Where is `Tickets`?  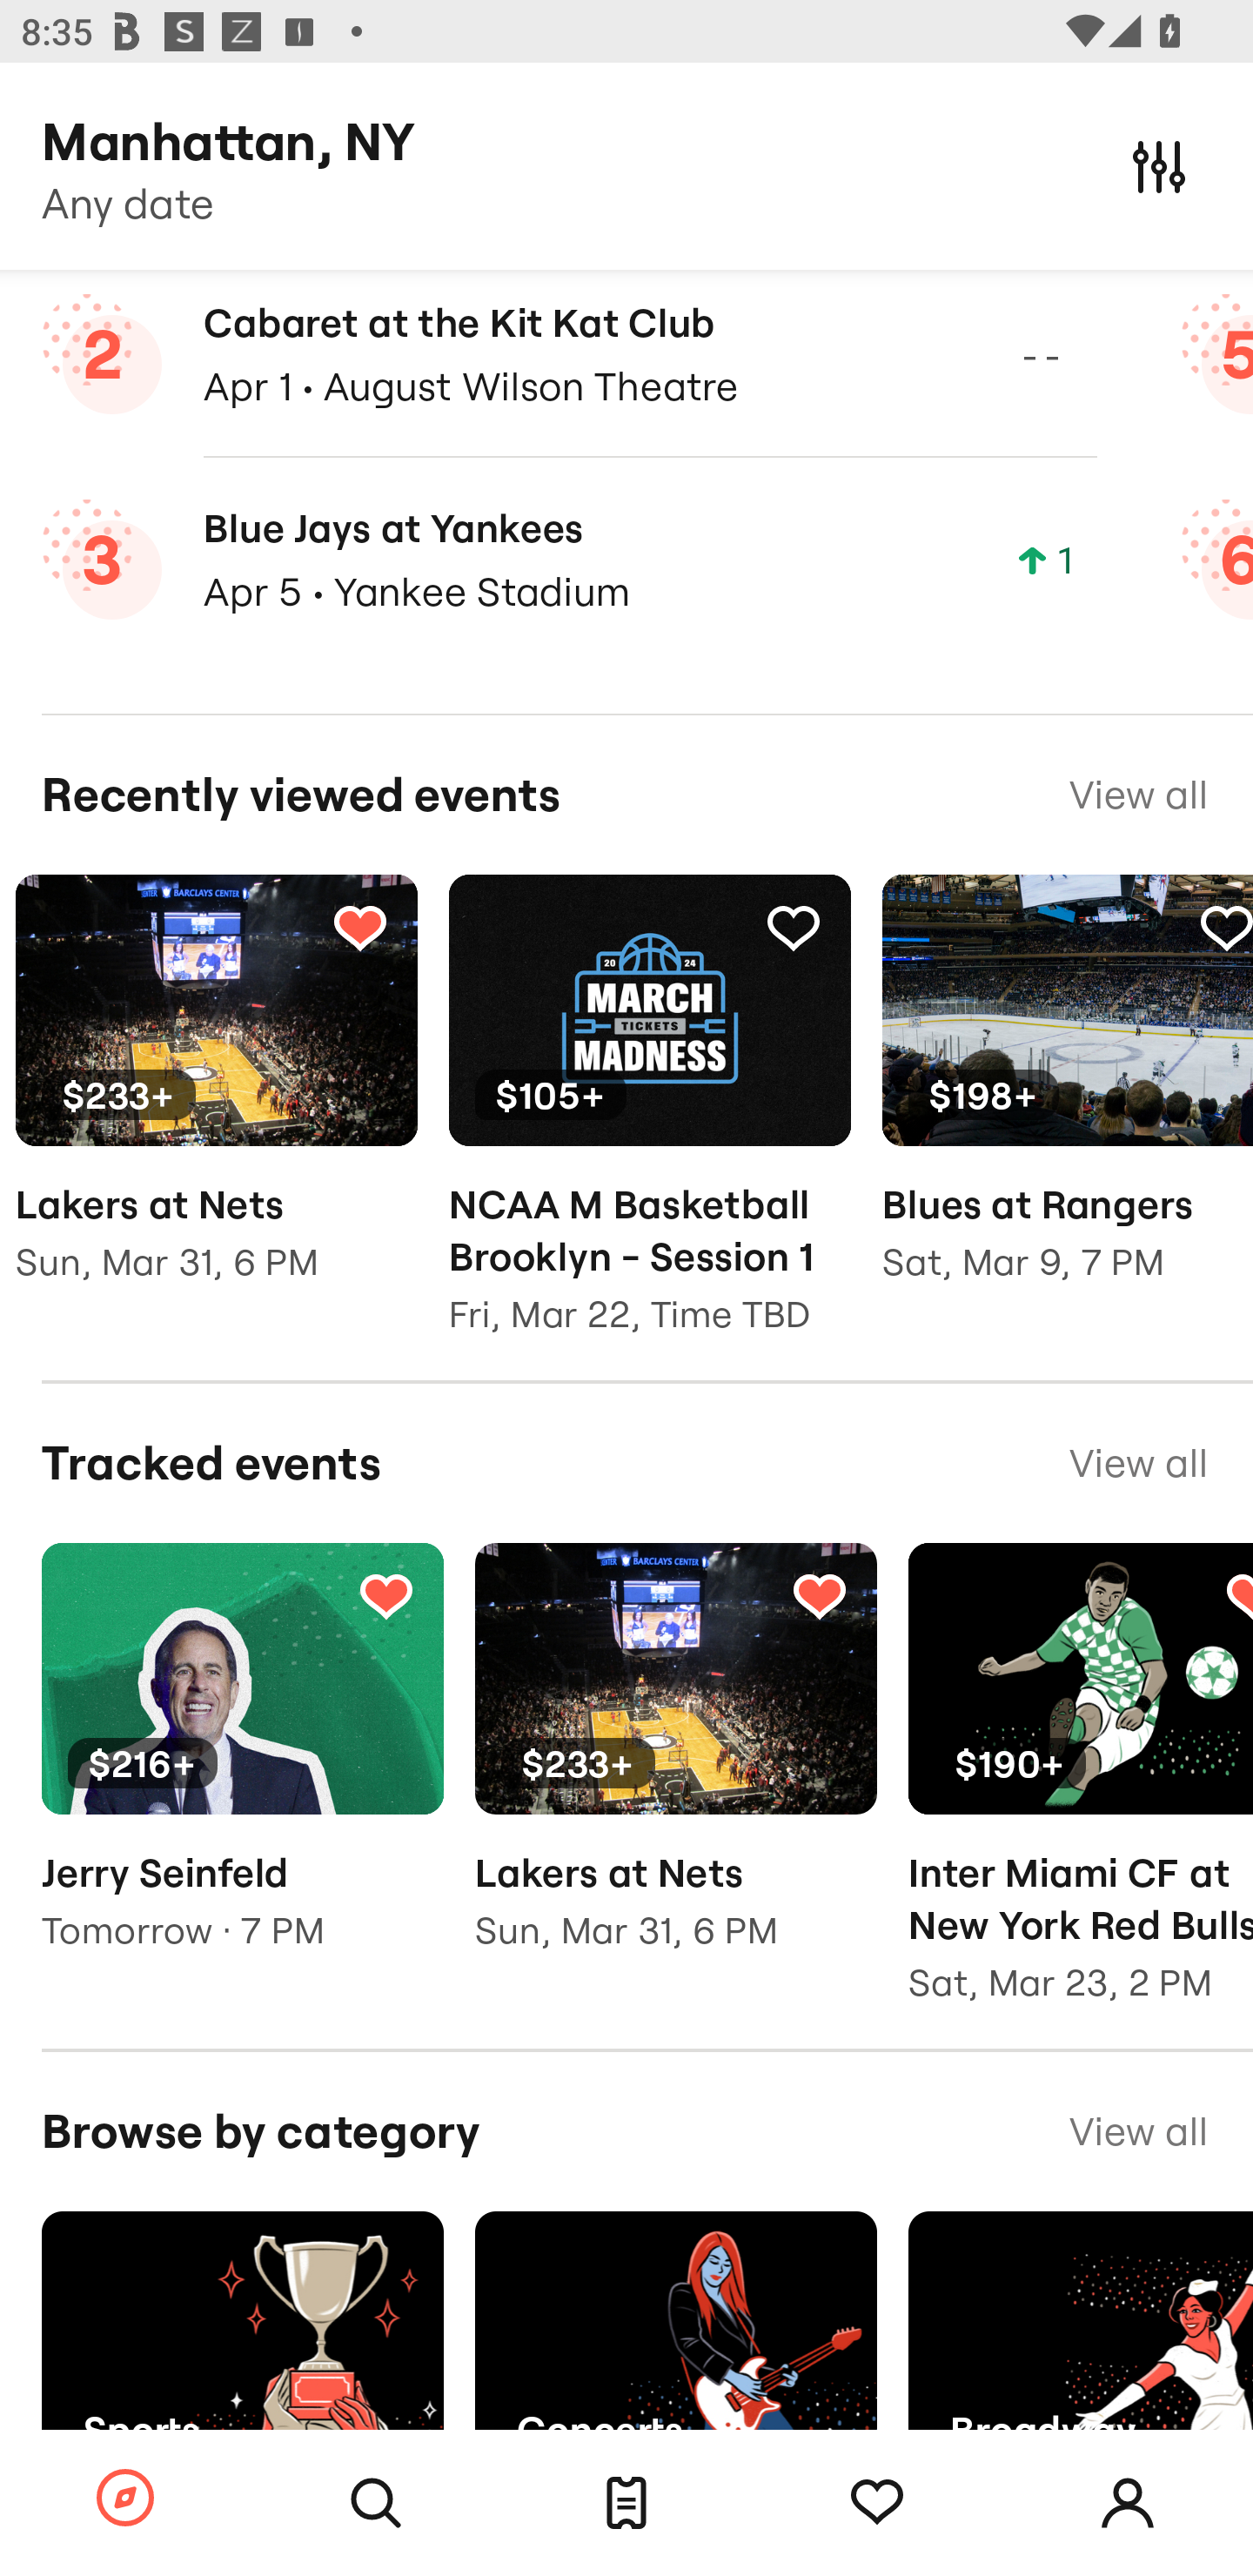
Tickets is located at coordinates (626, 2503).